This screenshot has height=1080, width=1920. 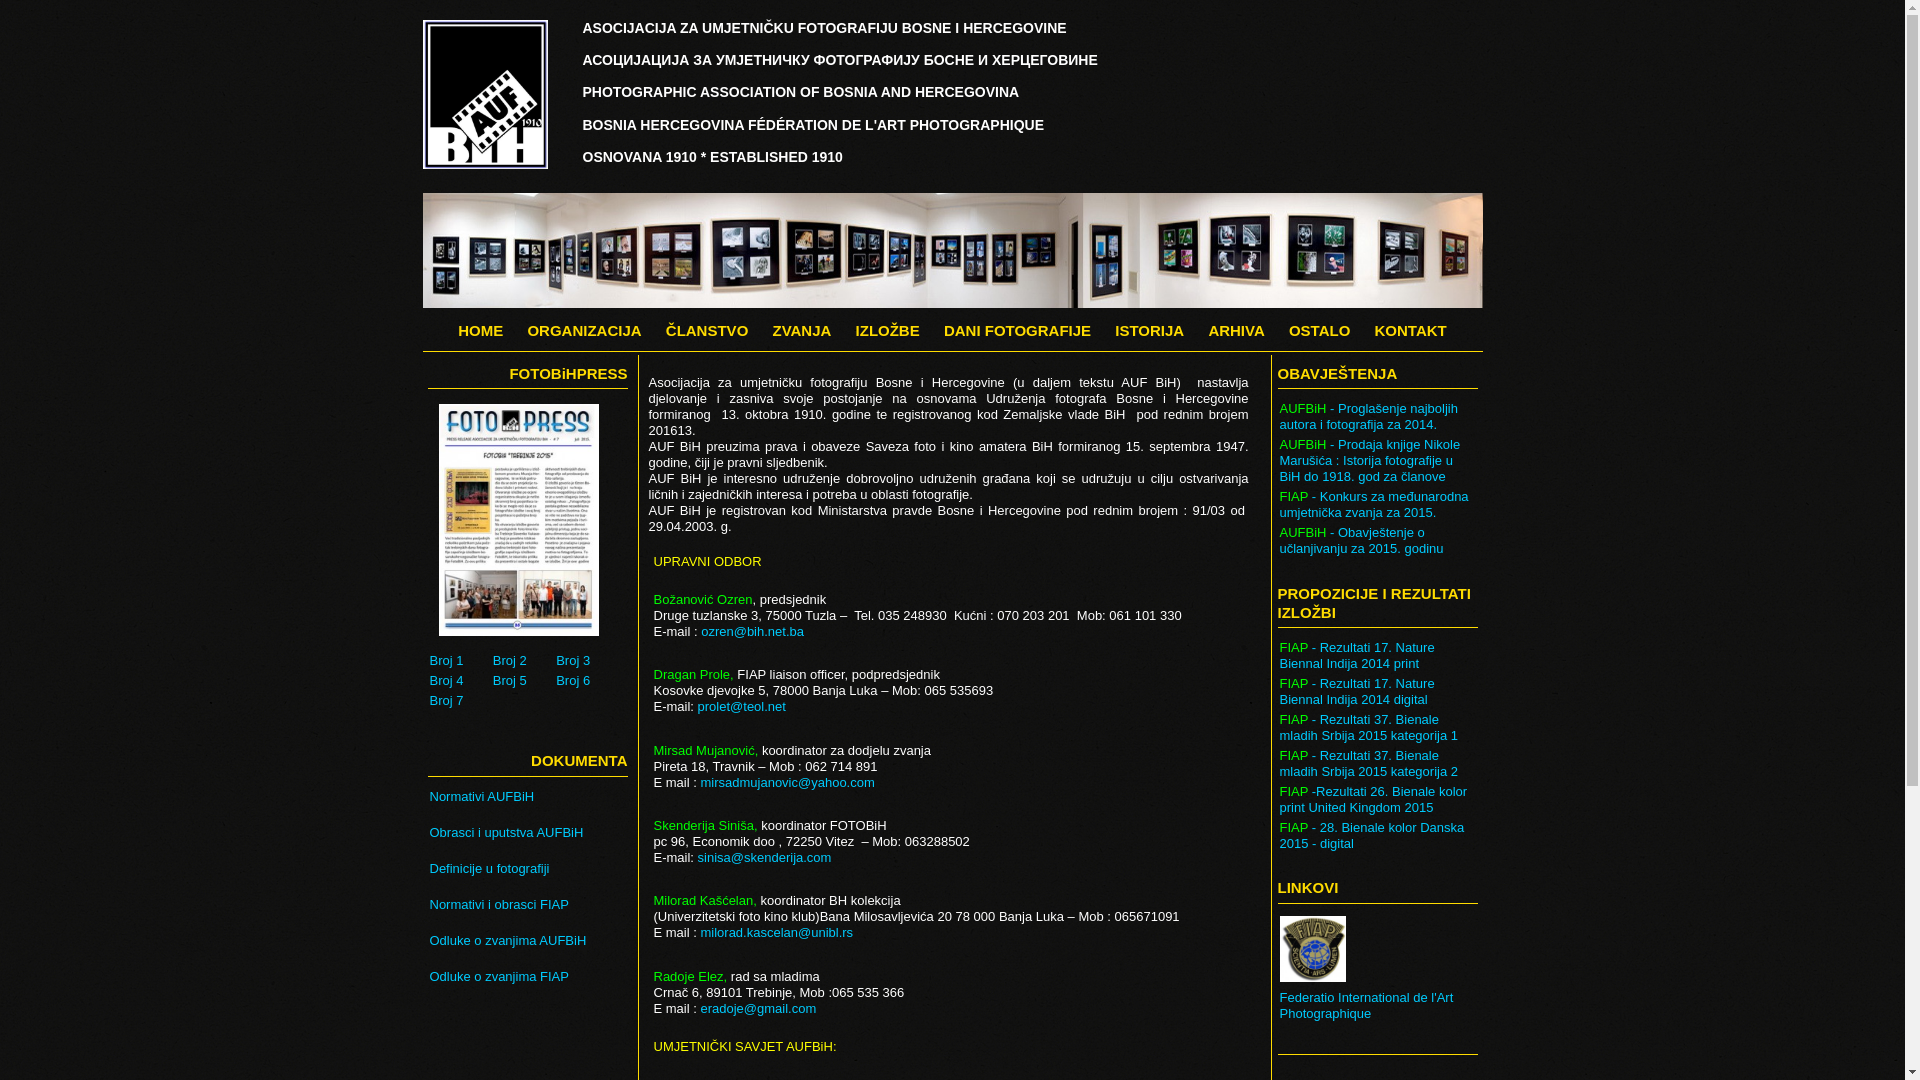 What do you see at coordinates (1320, 330) in the screenshot?
I see `OSTALO` at bounding box center [1320, 330].